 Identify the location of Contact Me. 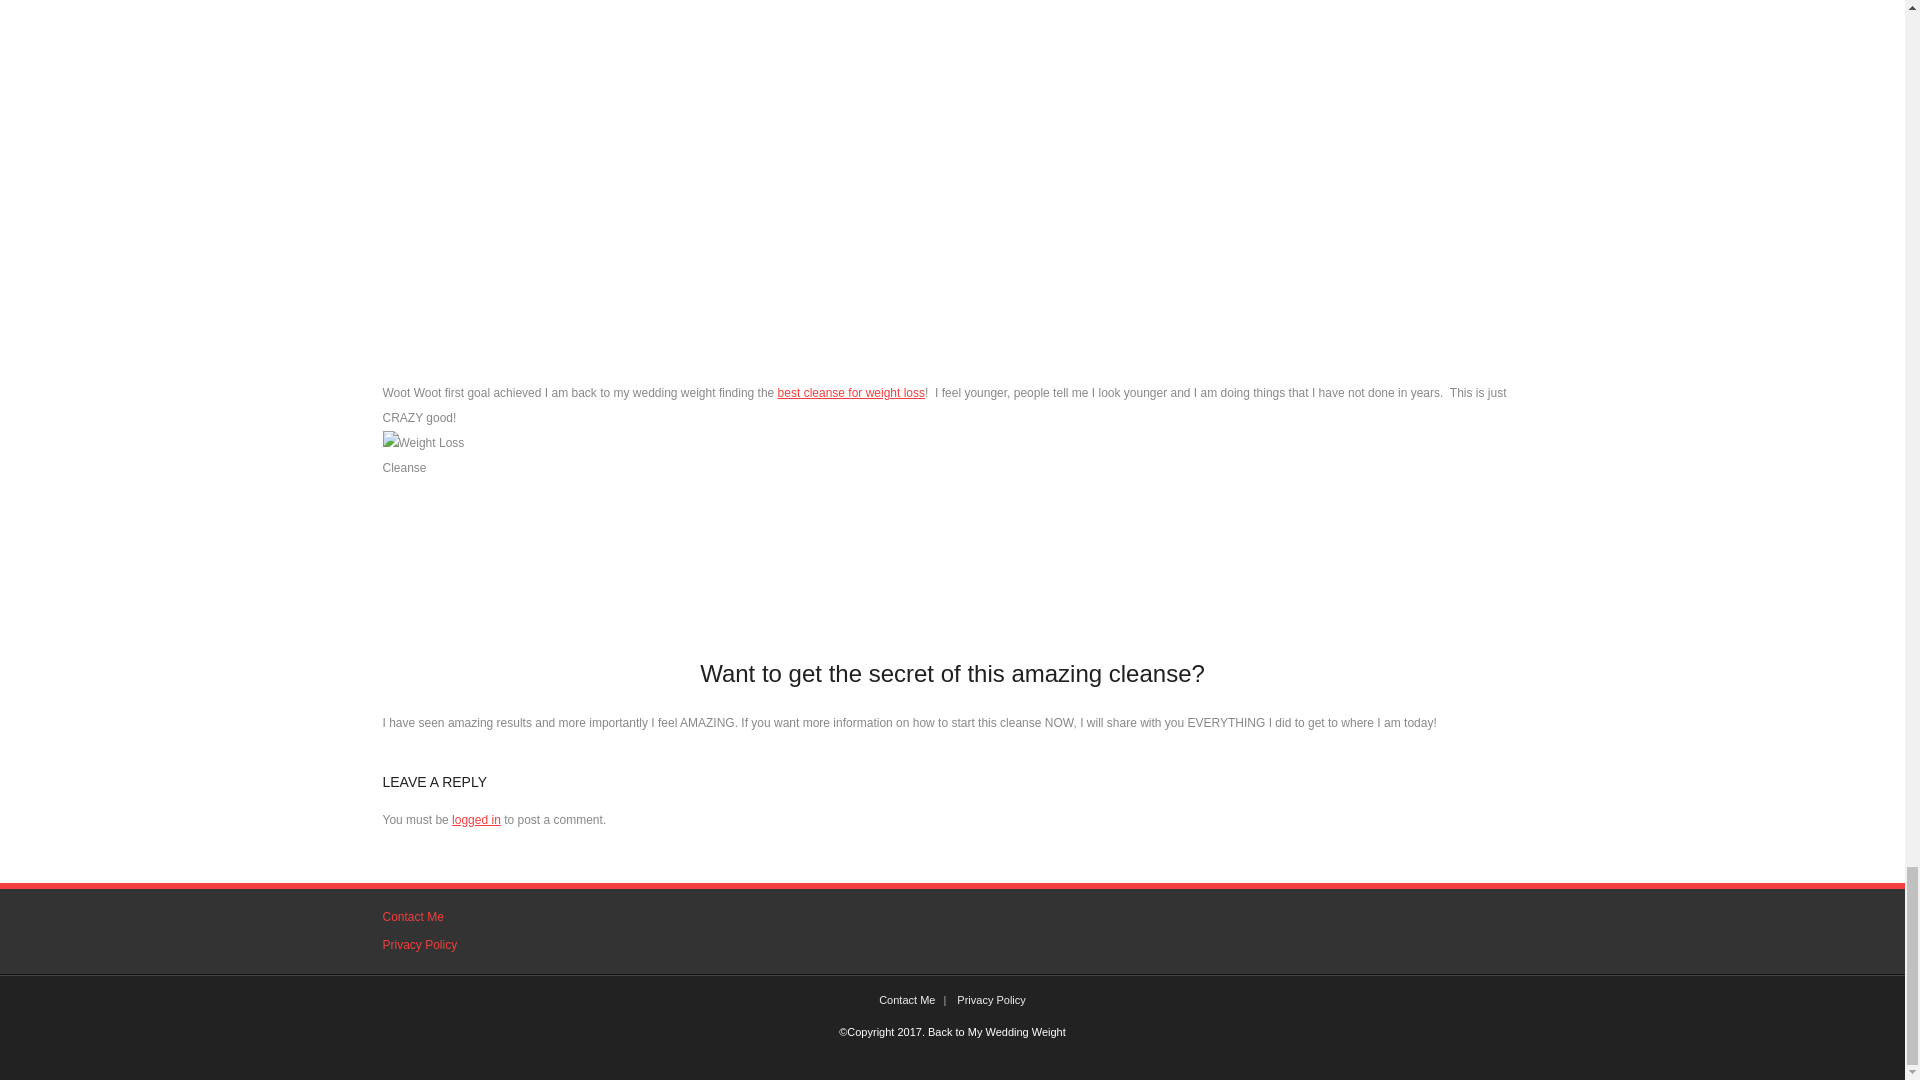
(906, 999).